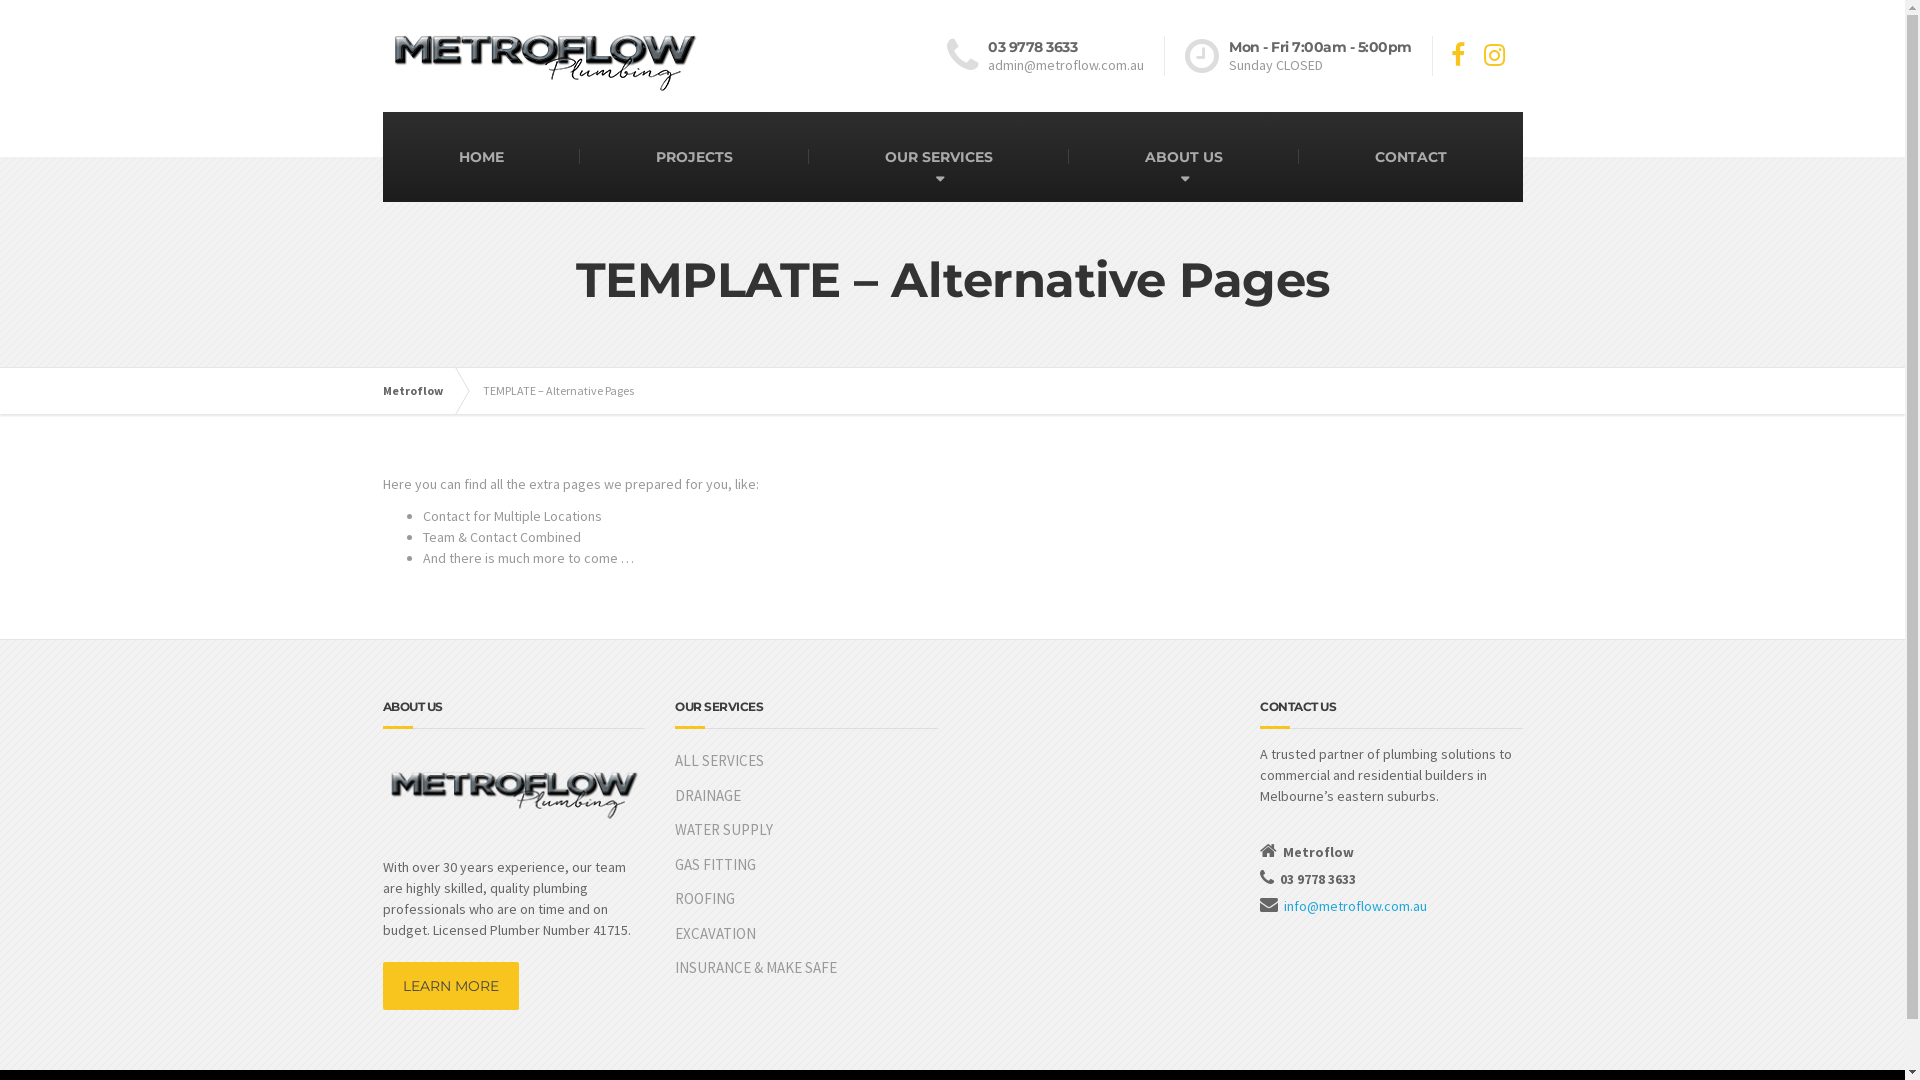 The image size is (1920, 1080). I want to click on PROJECTS, so click(694, 157).